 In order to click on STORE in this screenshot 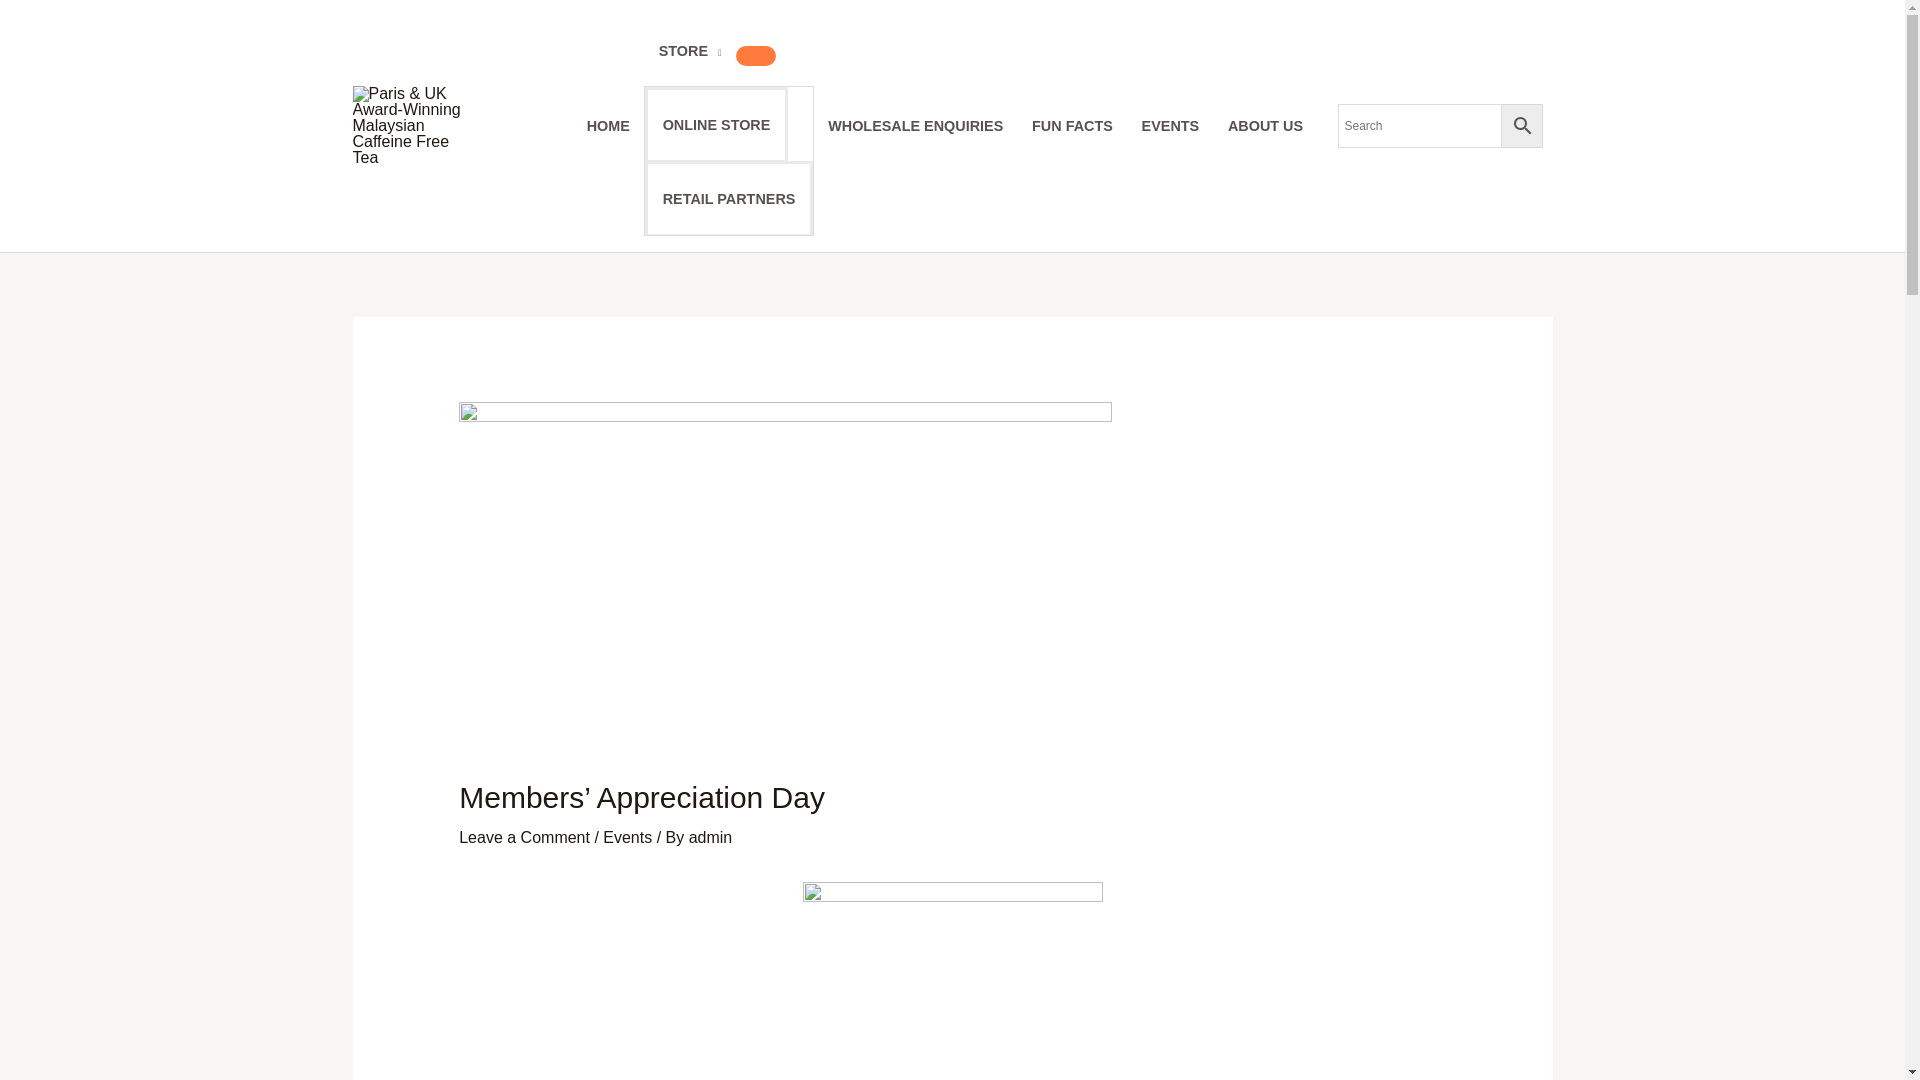, I will do `click(689, 51)`.